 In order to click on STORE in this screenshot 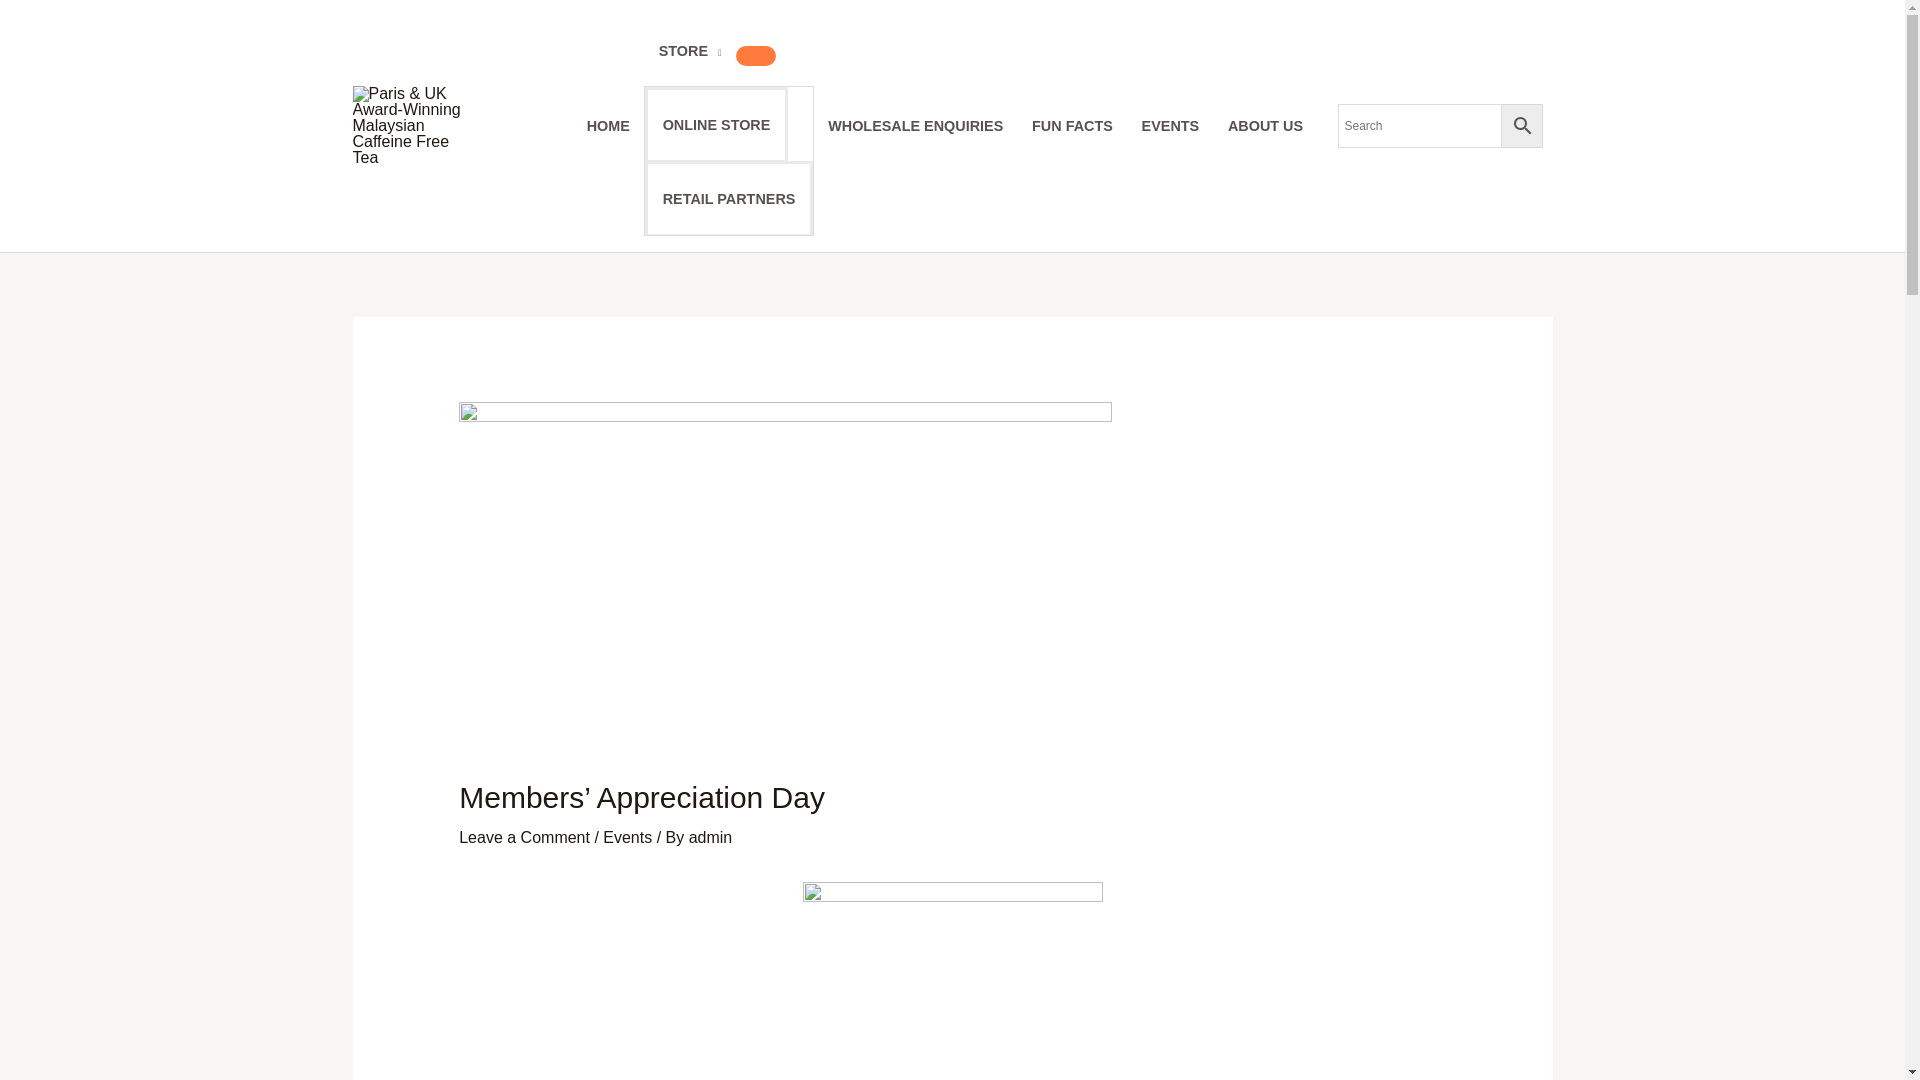, I will do `click(689, 51)`.